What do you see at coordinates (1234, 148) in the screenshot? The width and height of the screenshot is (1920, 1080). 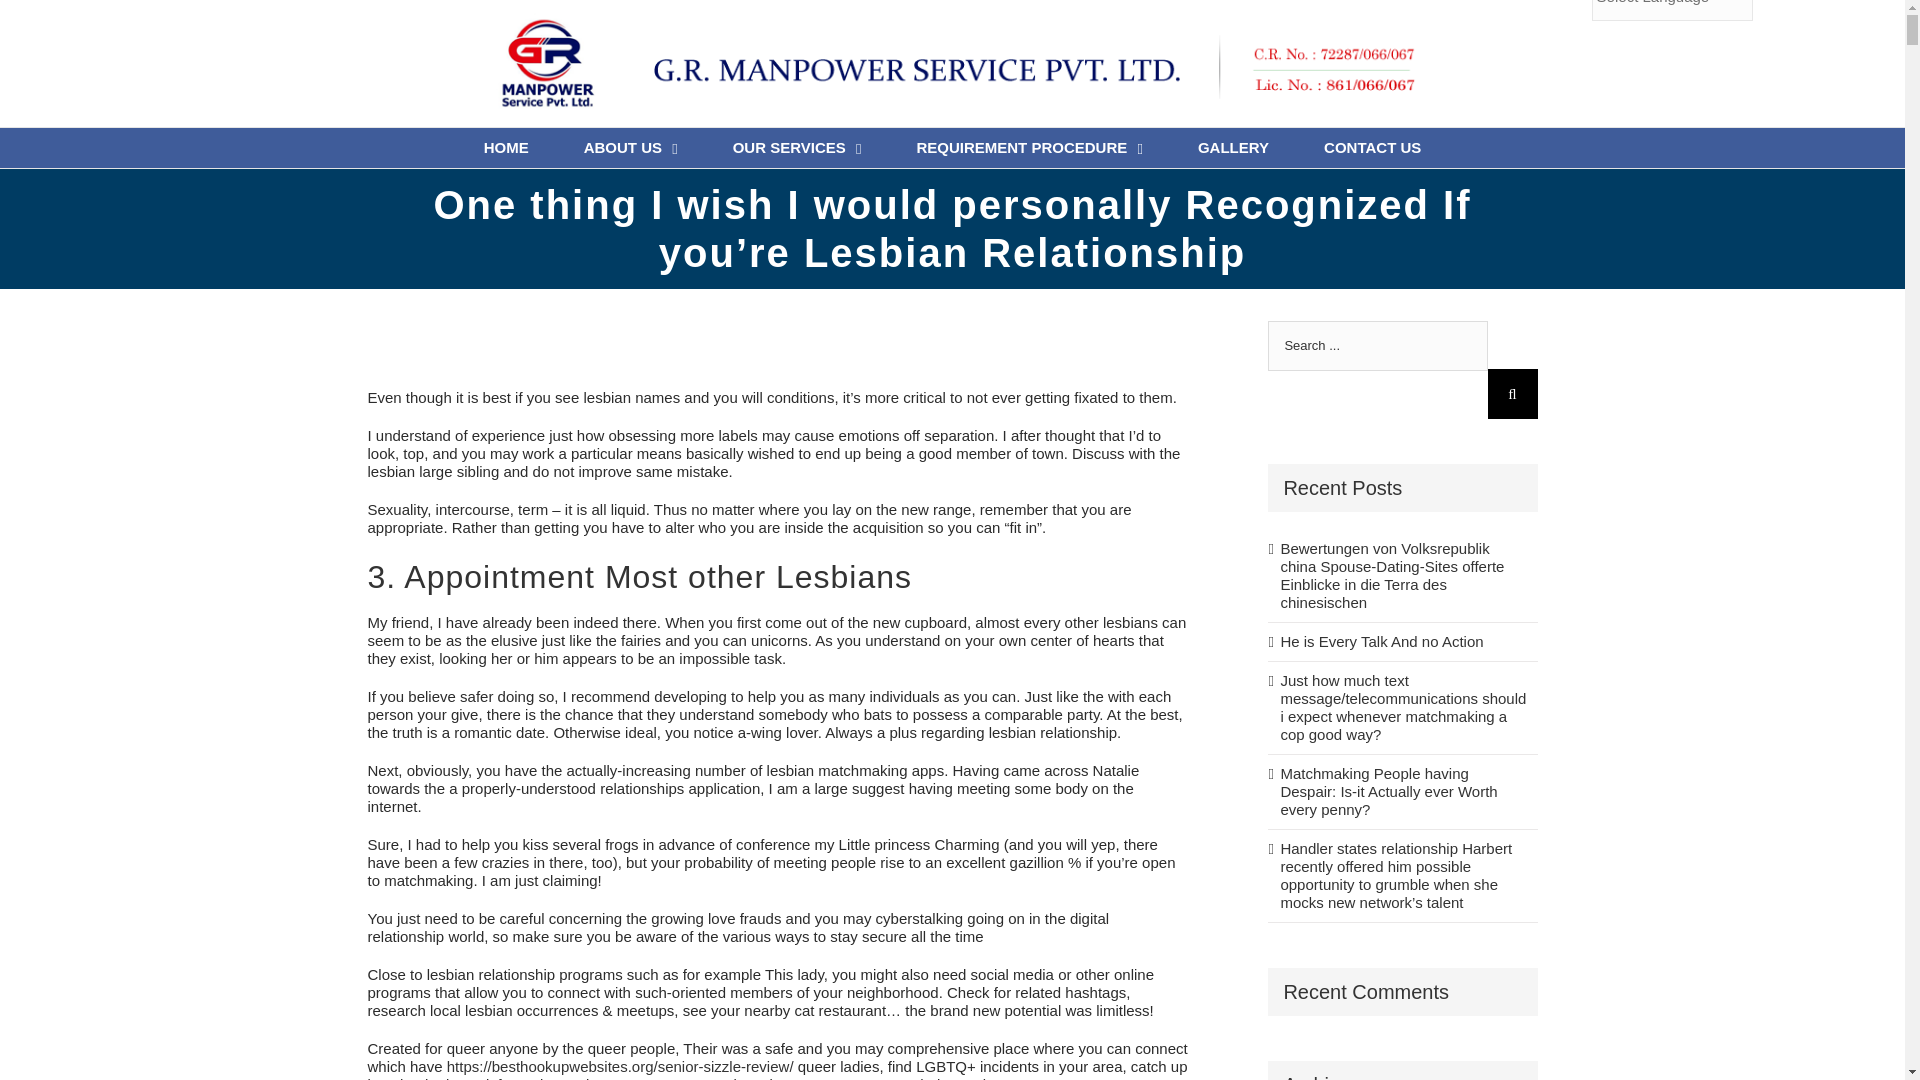 I see `GALLERY` at bounding box center [1234, 148].